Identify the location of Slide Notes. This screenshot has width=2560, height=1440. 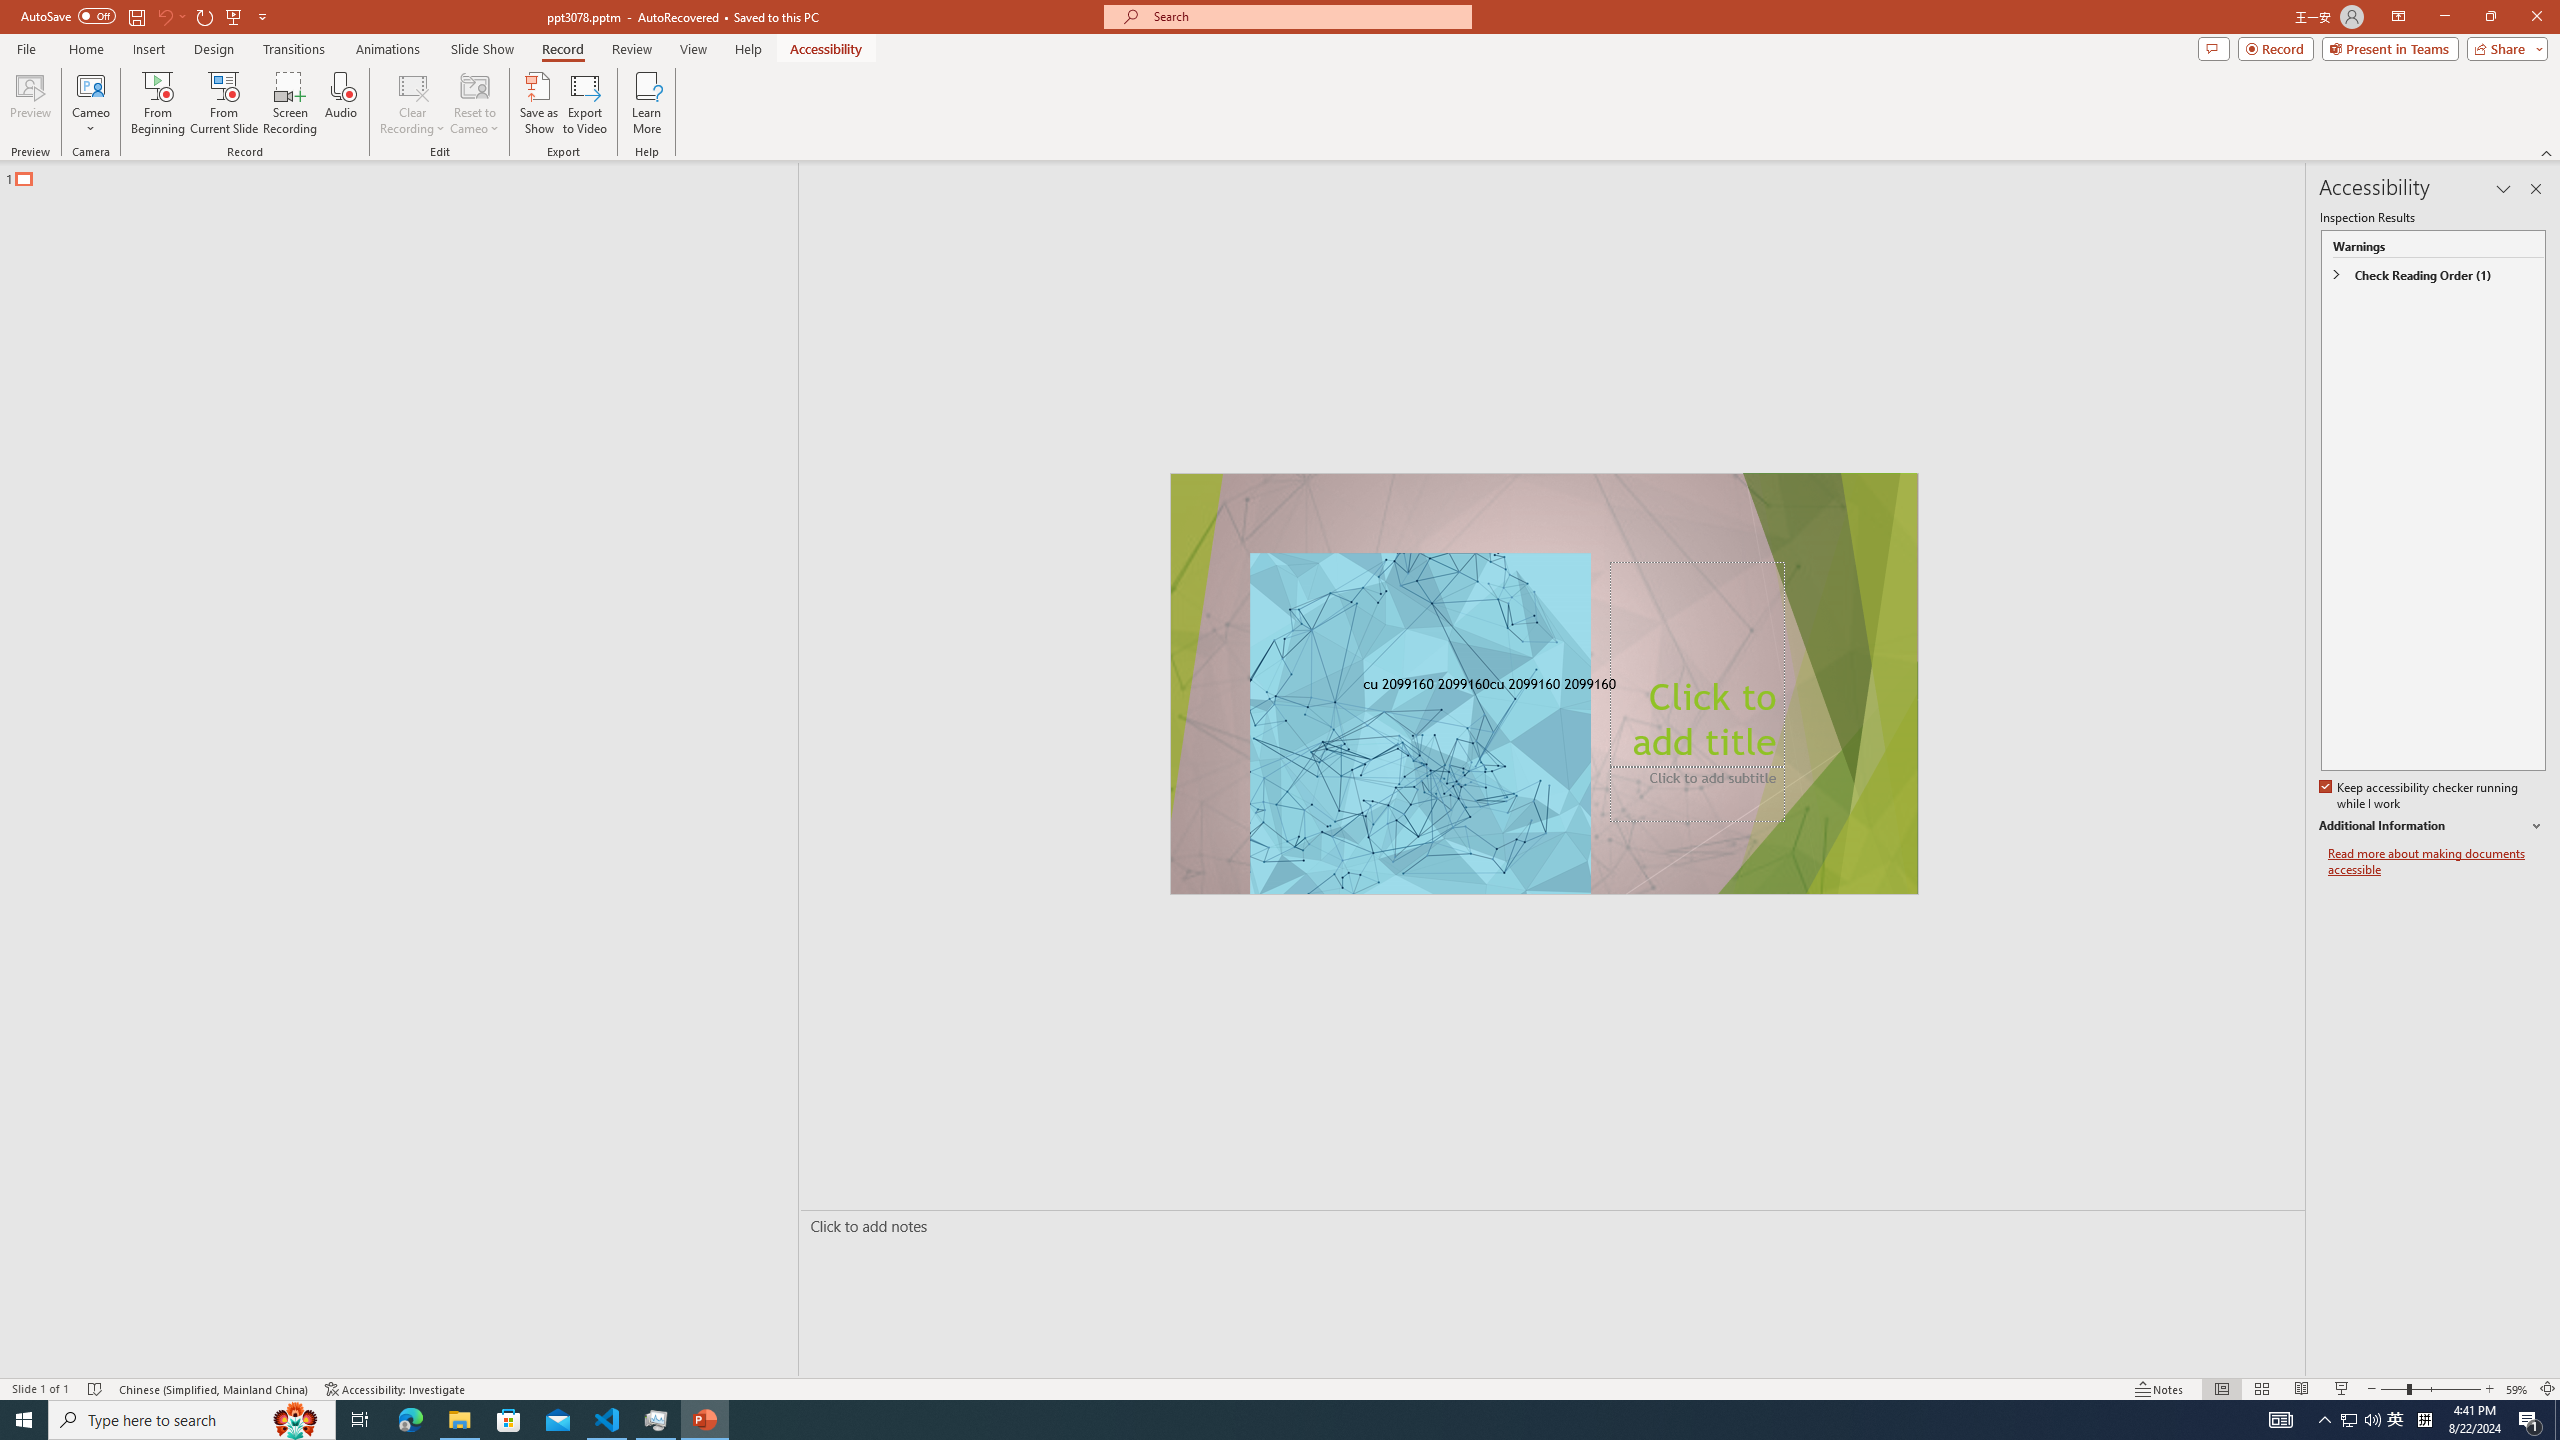
(1548, 1226).